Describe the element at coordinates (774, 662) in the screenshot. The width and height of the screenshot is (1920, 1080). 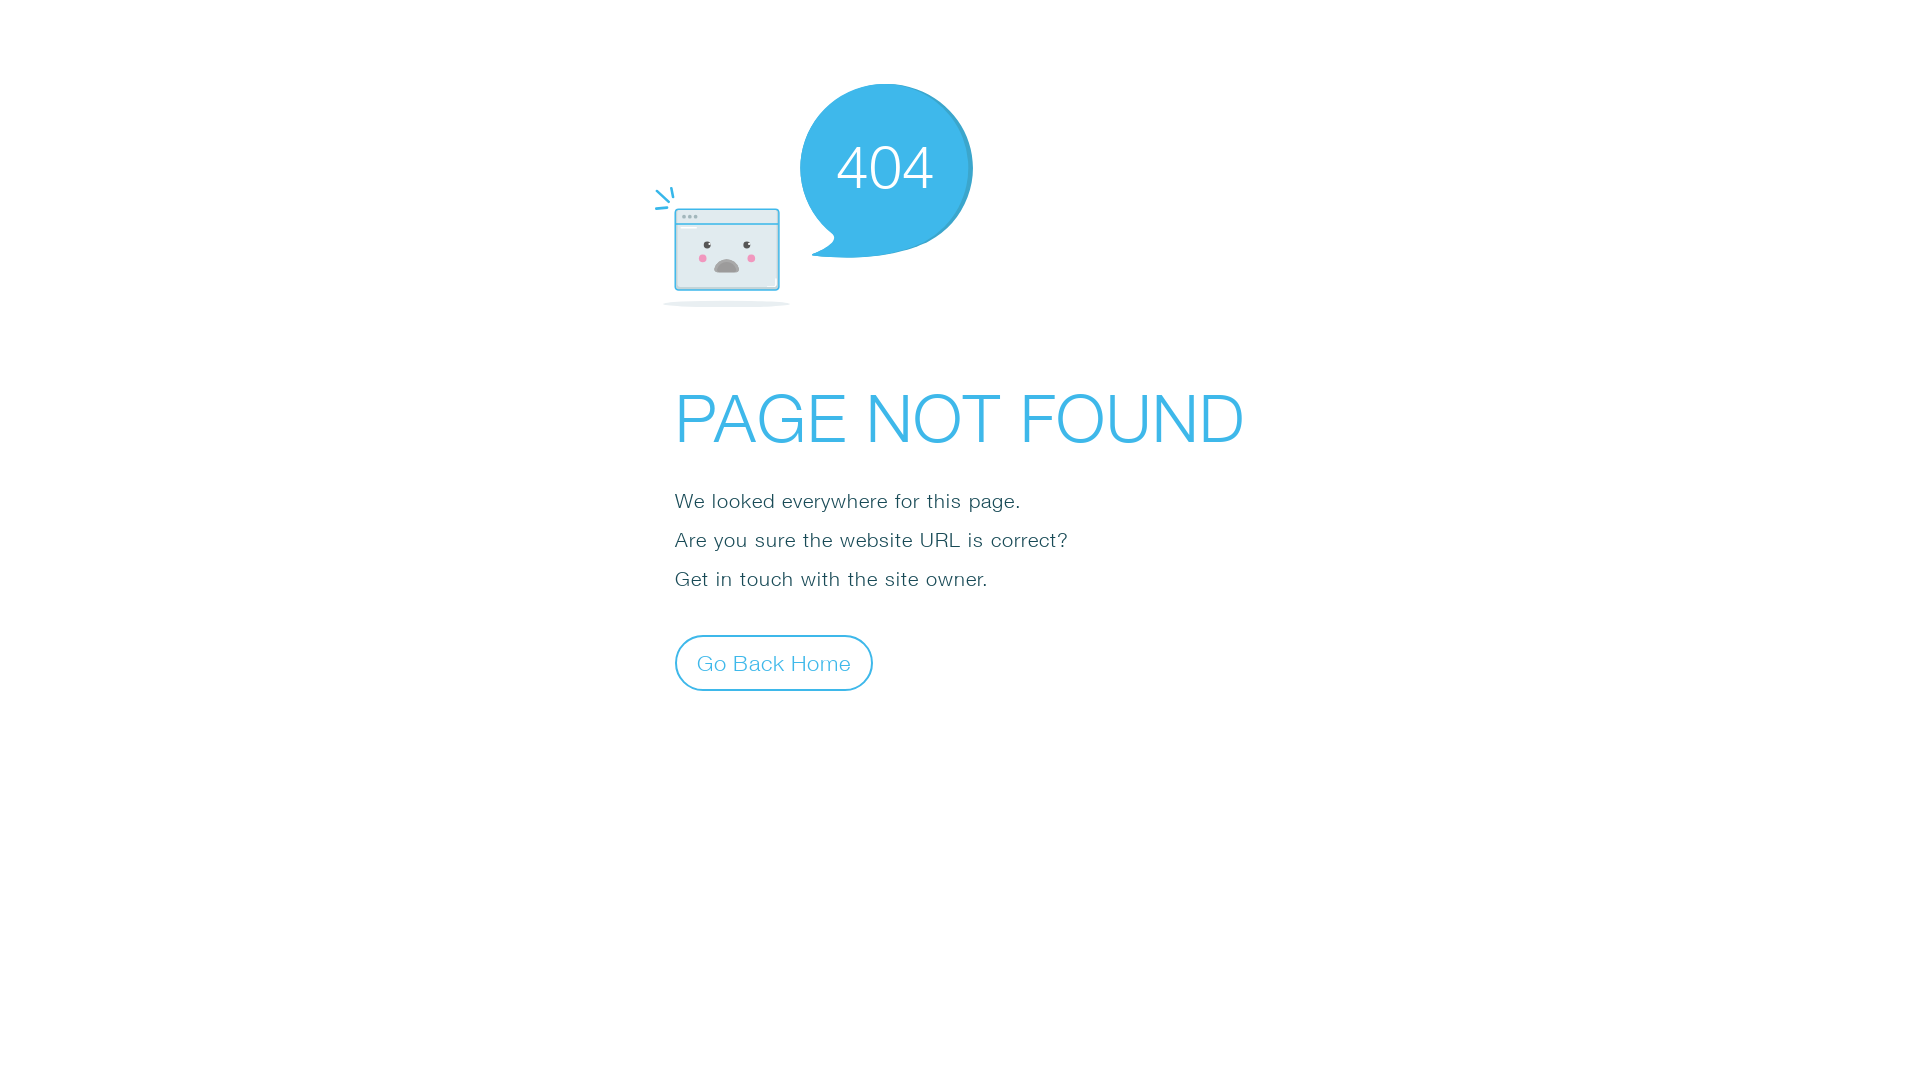
I see `Go Back Home` at that location.